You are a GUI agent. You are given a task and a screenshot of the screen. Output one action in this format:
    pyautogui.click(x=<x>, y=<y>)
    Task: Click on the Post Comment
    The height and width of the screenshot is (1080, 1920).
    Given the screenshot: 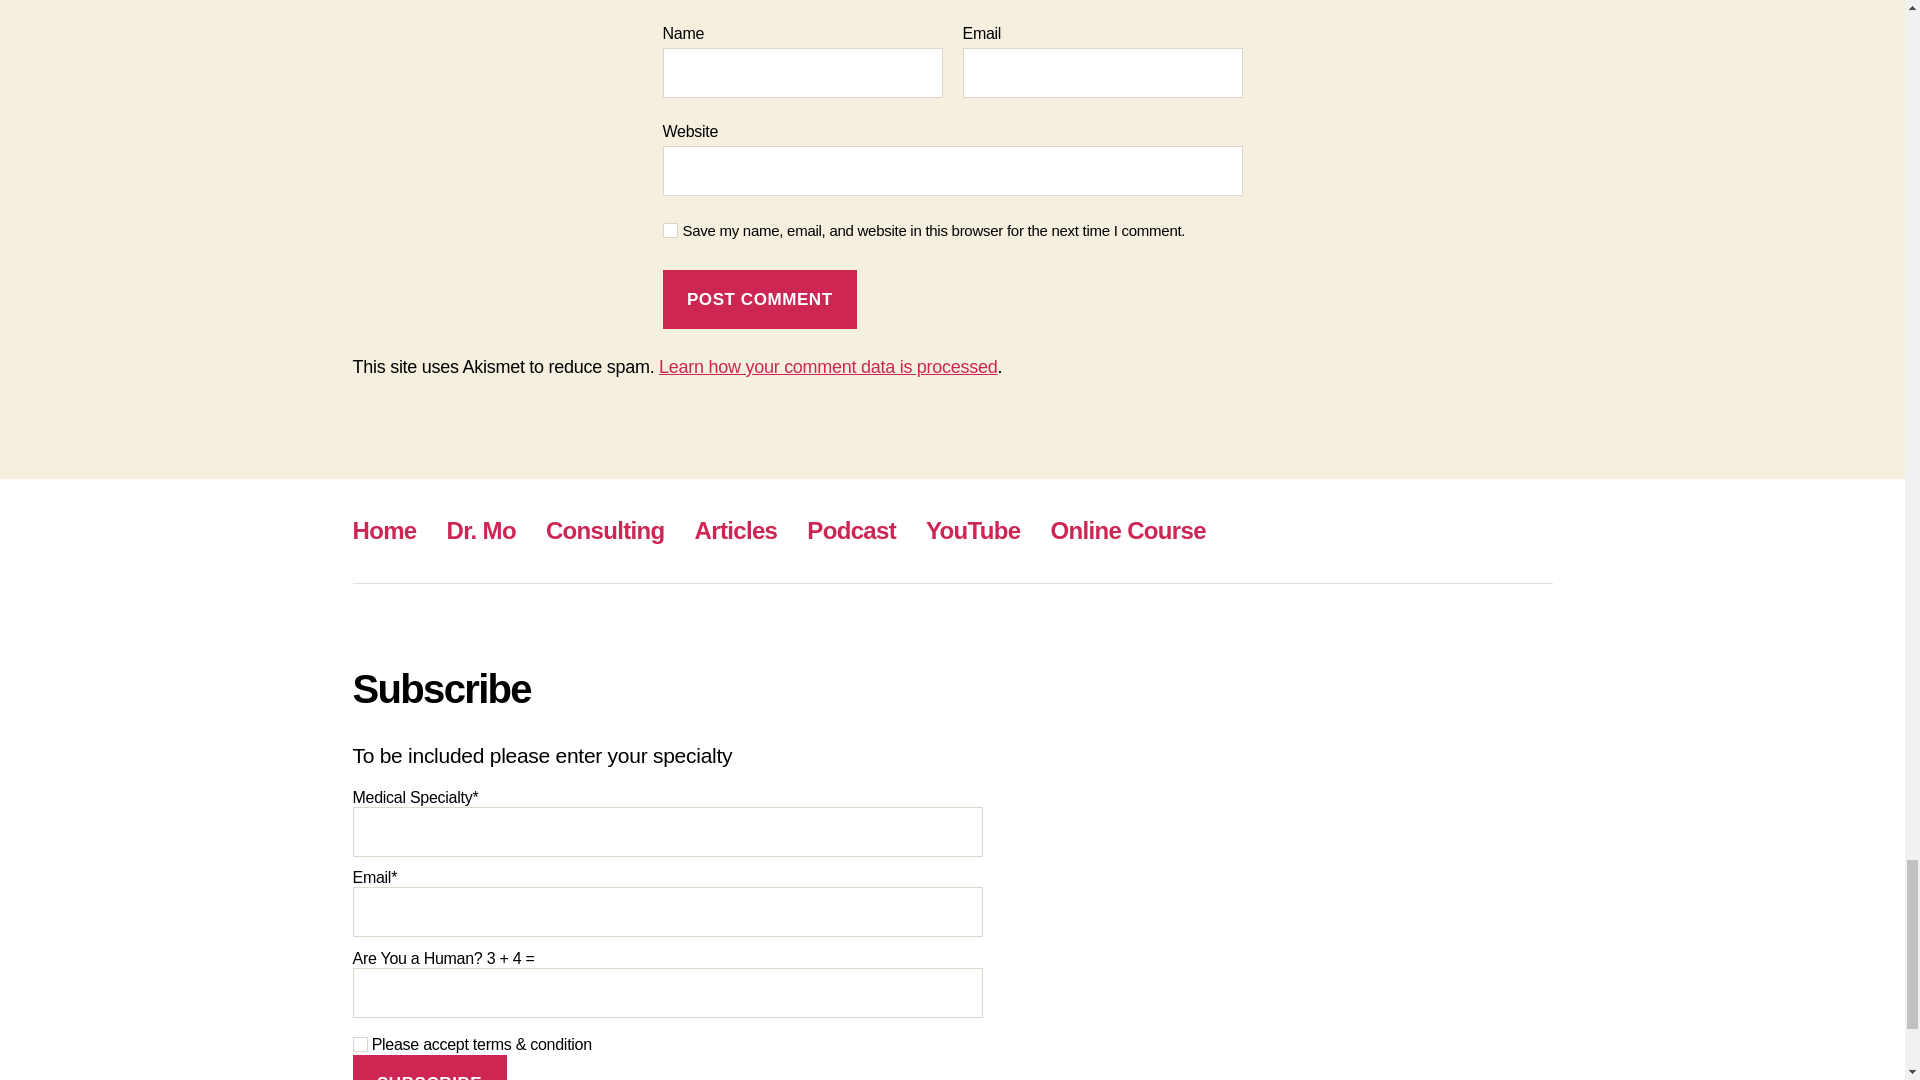 What is the action you would take?
    pyautogui.click(x=759, y=300)
    